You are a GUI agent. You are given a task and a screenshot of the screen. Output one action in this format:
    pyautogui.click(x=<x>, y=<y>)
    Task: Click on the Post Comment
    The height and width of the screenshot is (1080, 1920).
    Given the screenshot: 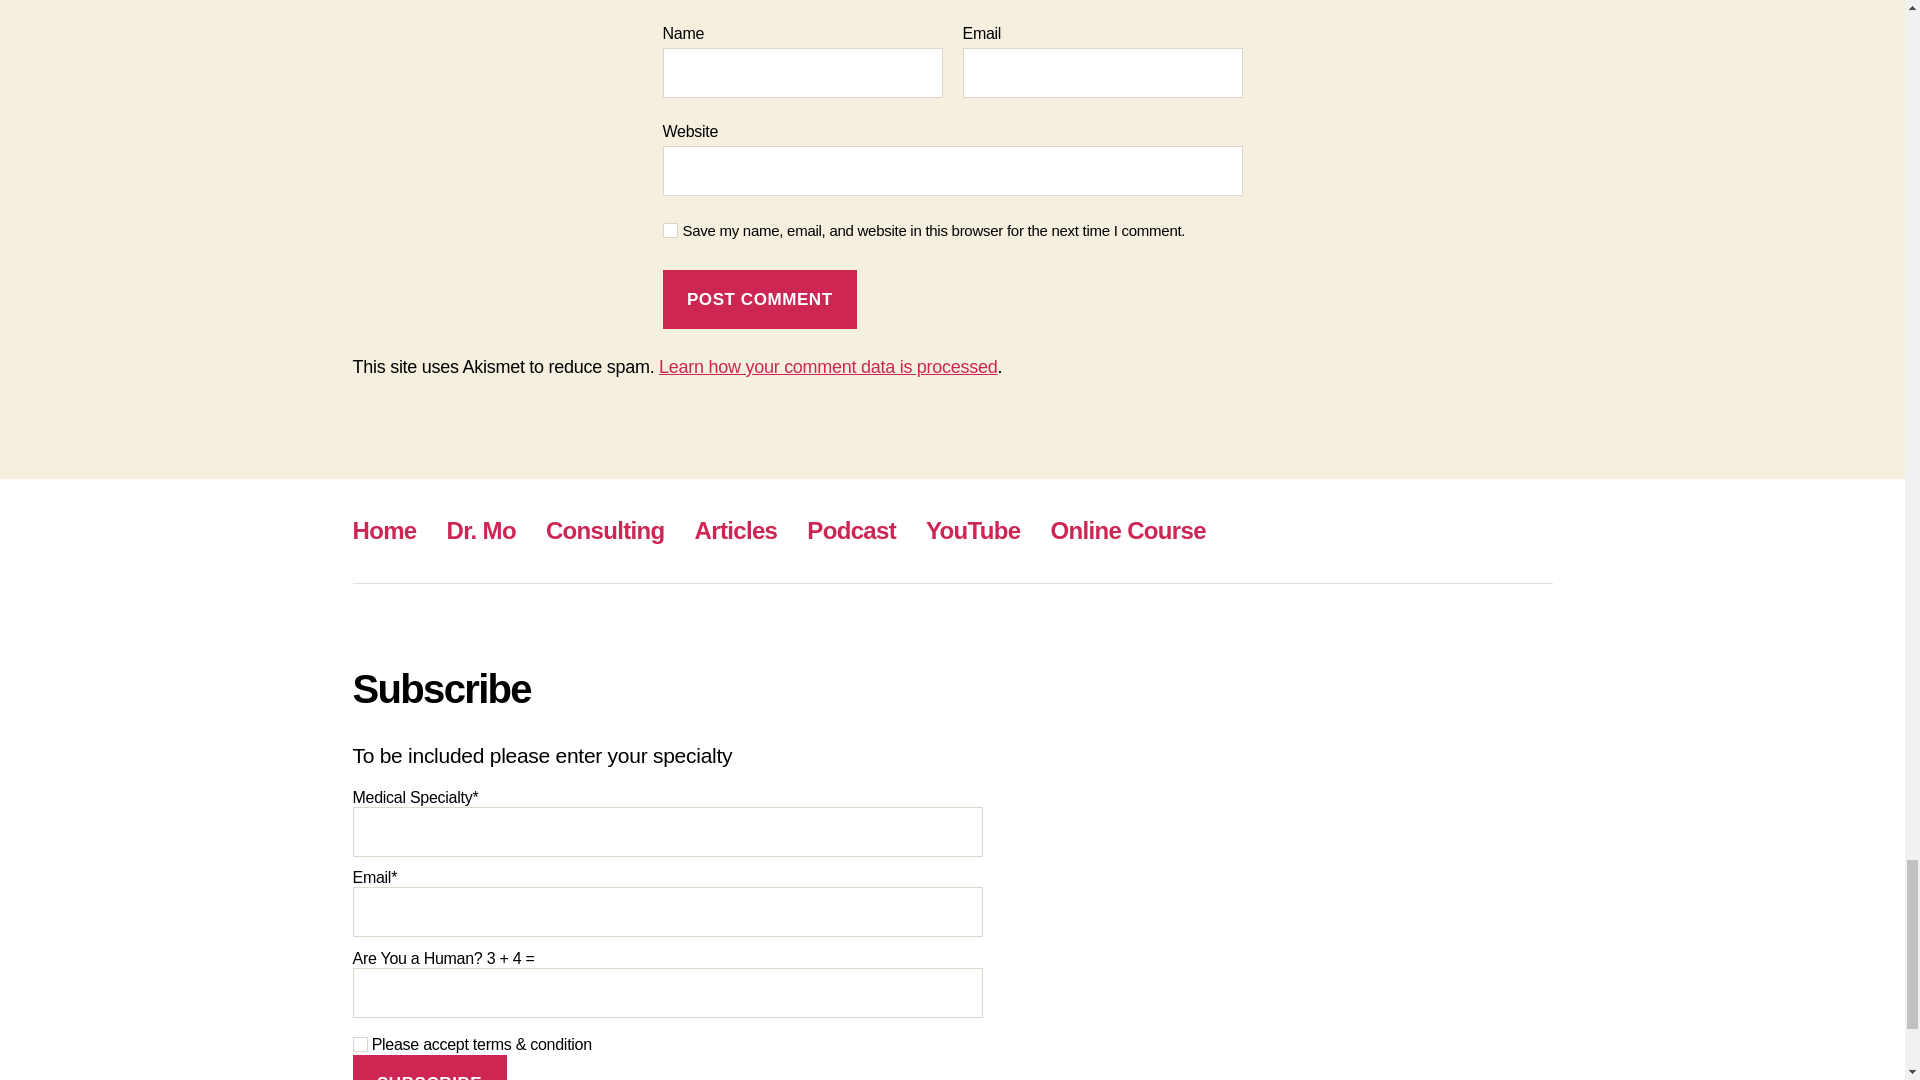 What is the action you would take?
    pyautogui.click(x=759, y=300)
    